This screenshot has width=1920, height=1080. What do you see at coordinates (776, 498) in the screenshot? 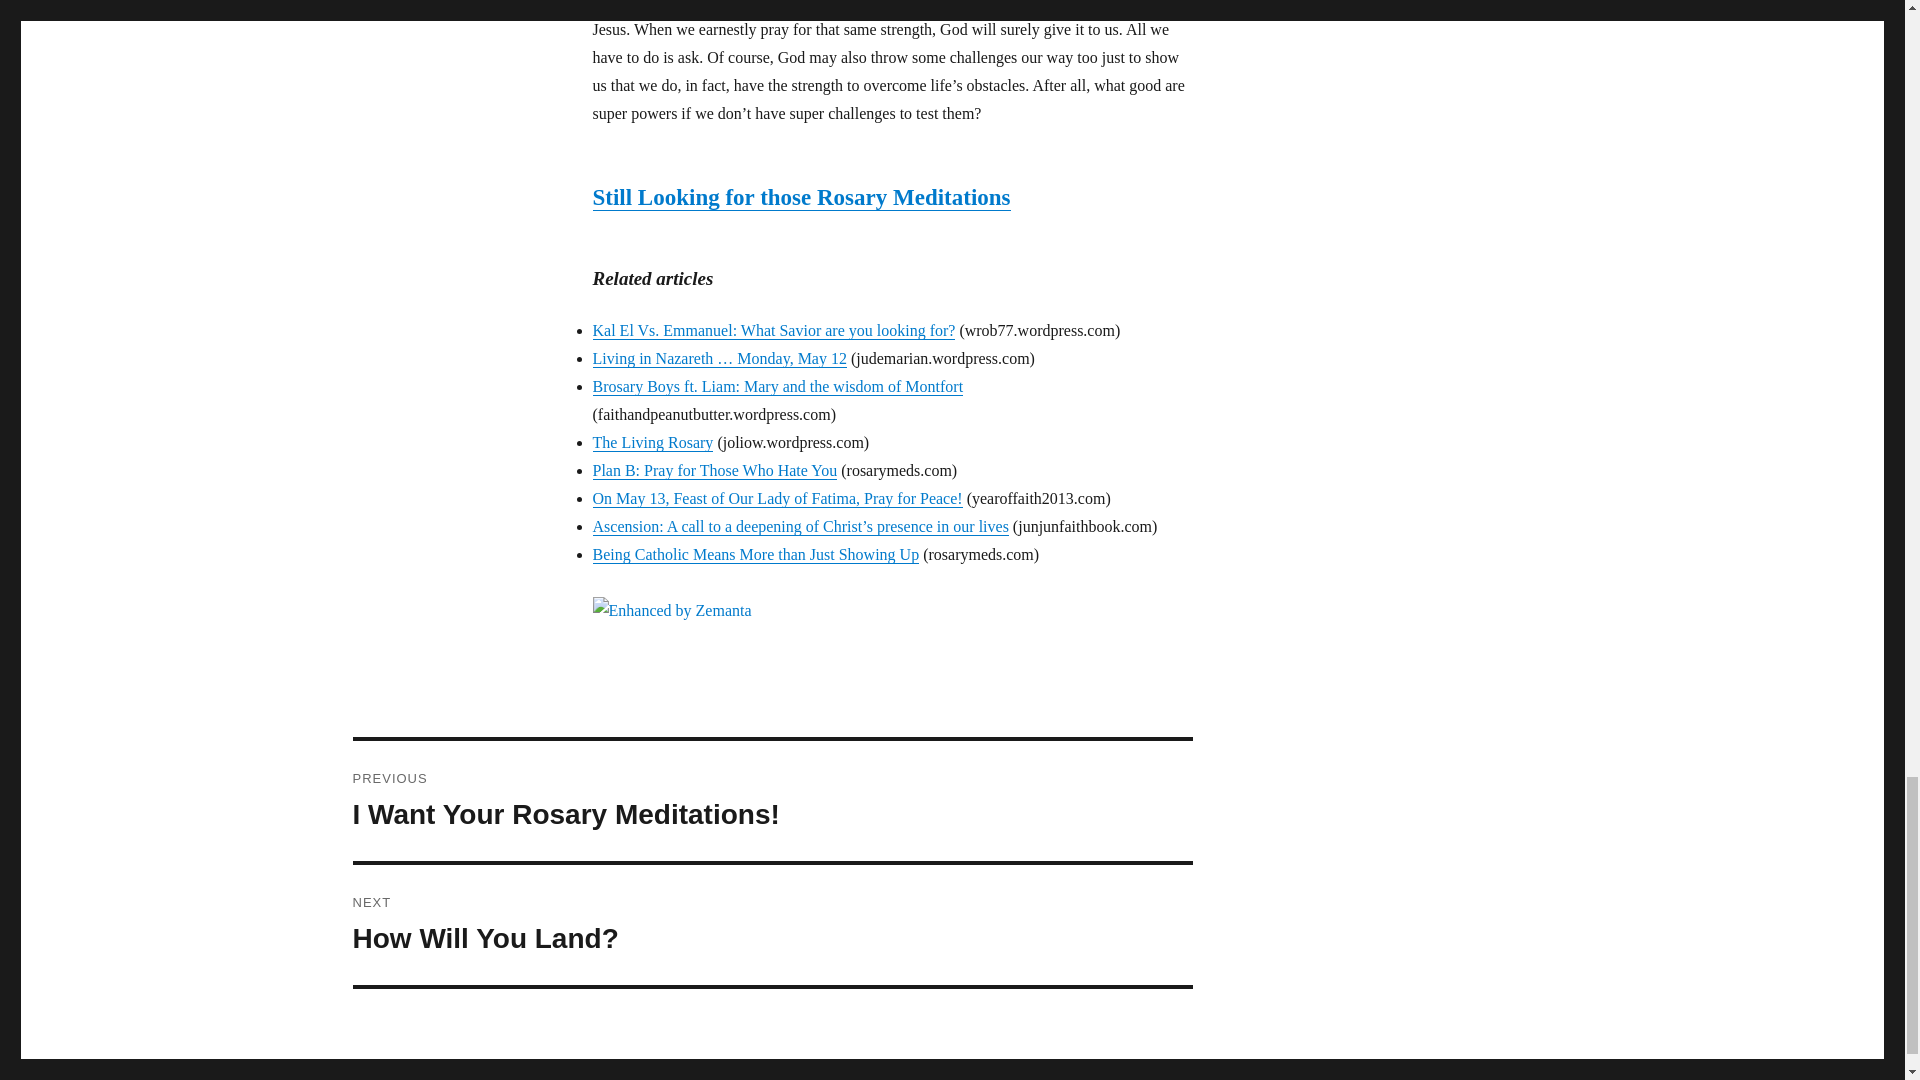
I see `On May 13, Feast of Our Lady of Fatima, Pray for Peace!` at bounding box center [776, 498].